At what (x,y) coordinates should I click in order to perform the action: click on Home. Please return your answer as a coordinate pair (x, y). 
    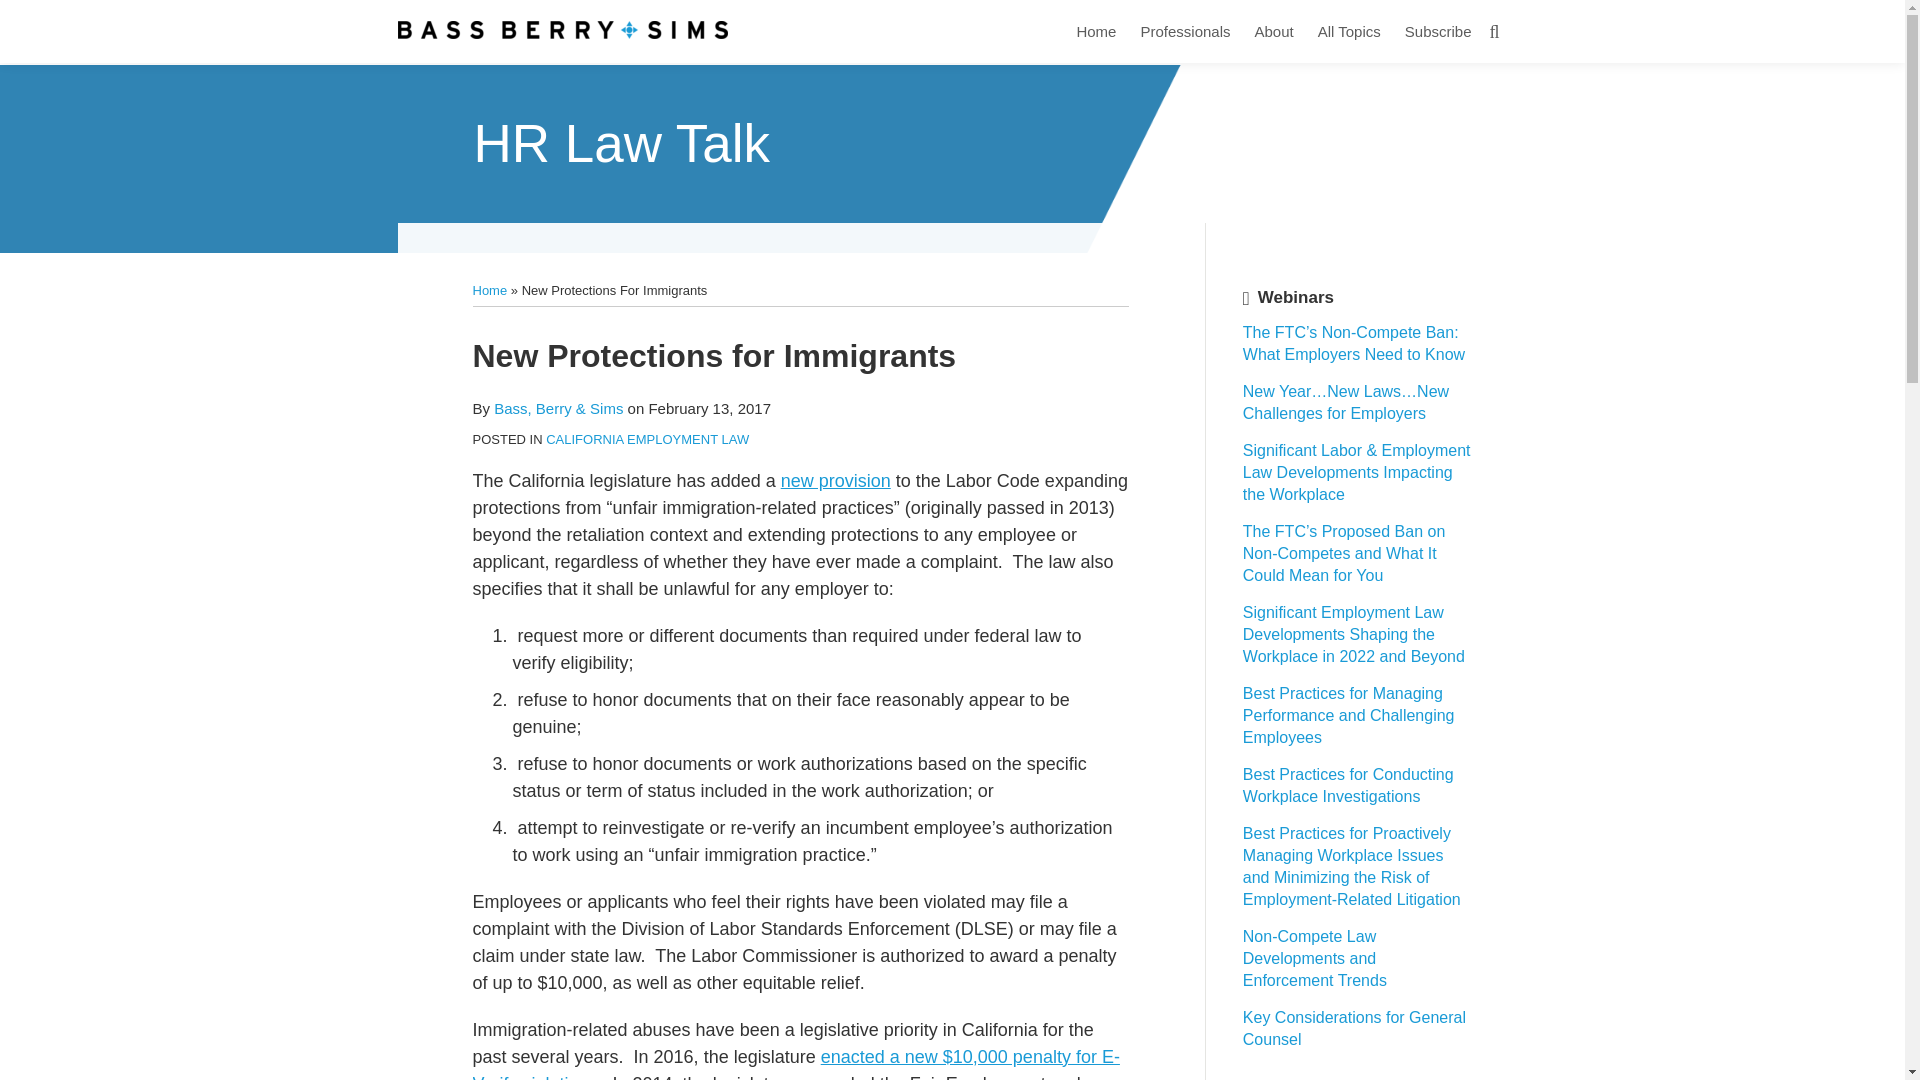
    Looking at the image, I should click on (489, 290).